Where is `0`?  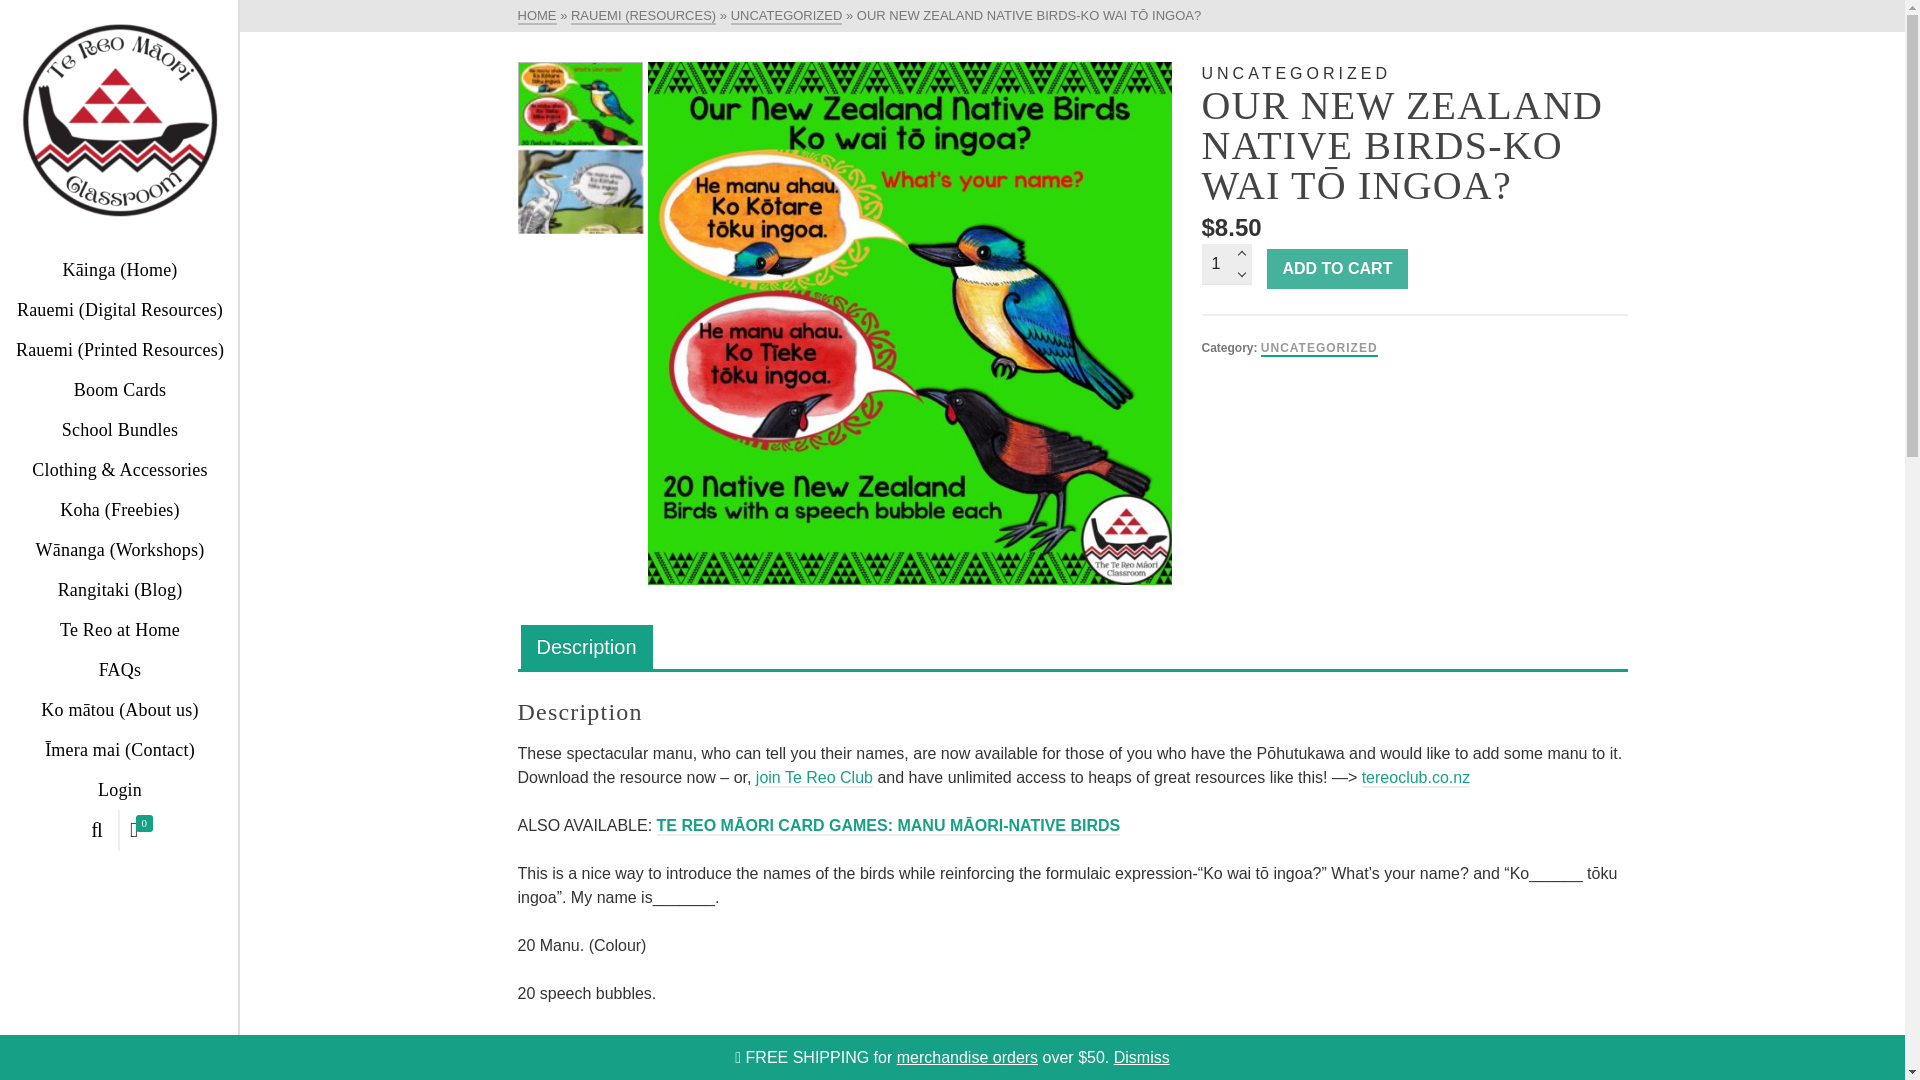 0 is located at coordinates (144, 831).